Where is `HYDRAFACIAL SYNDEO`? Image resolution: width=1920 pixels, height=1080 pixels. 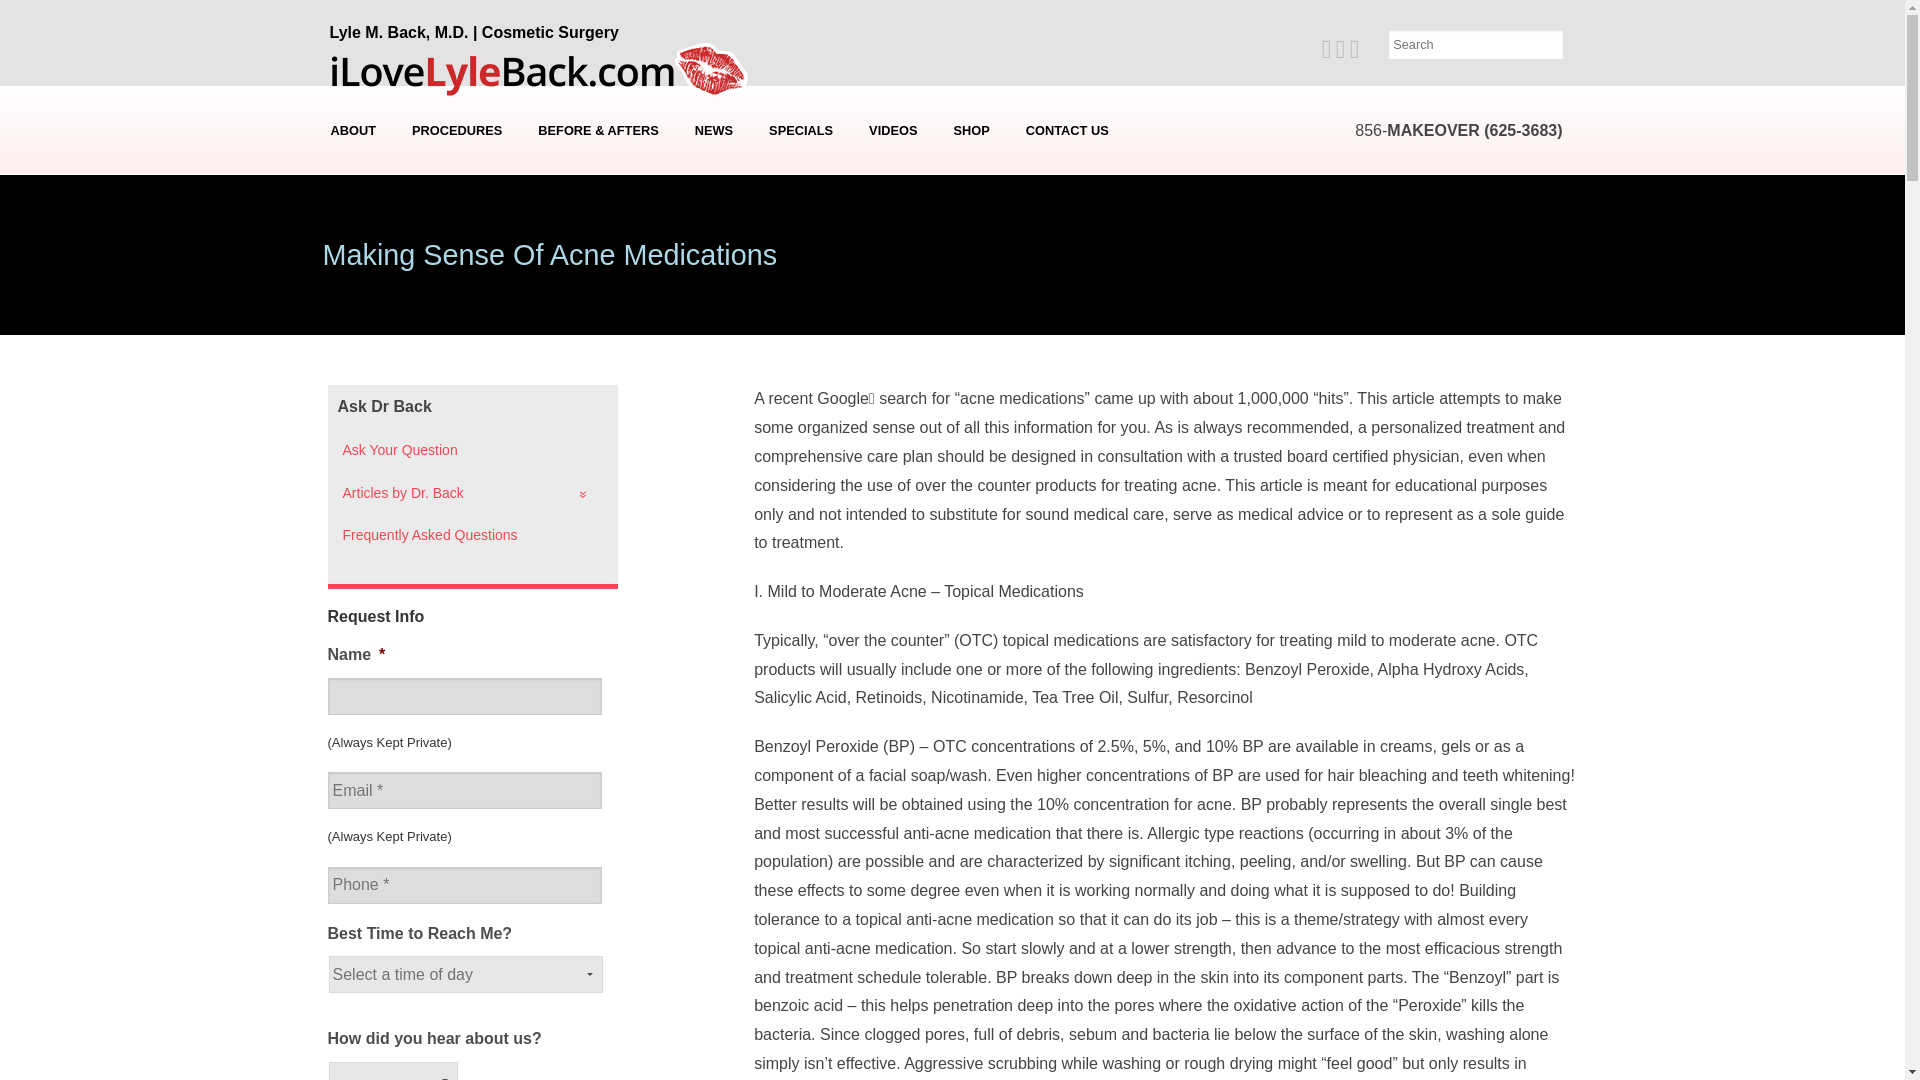 HYDRAFACIAL SYNDEO is located at coordinates (456, 170).